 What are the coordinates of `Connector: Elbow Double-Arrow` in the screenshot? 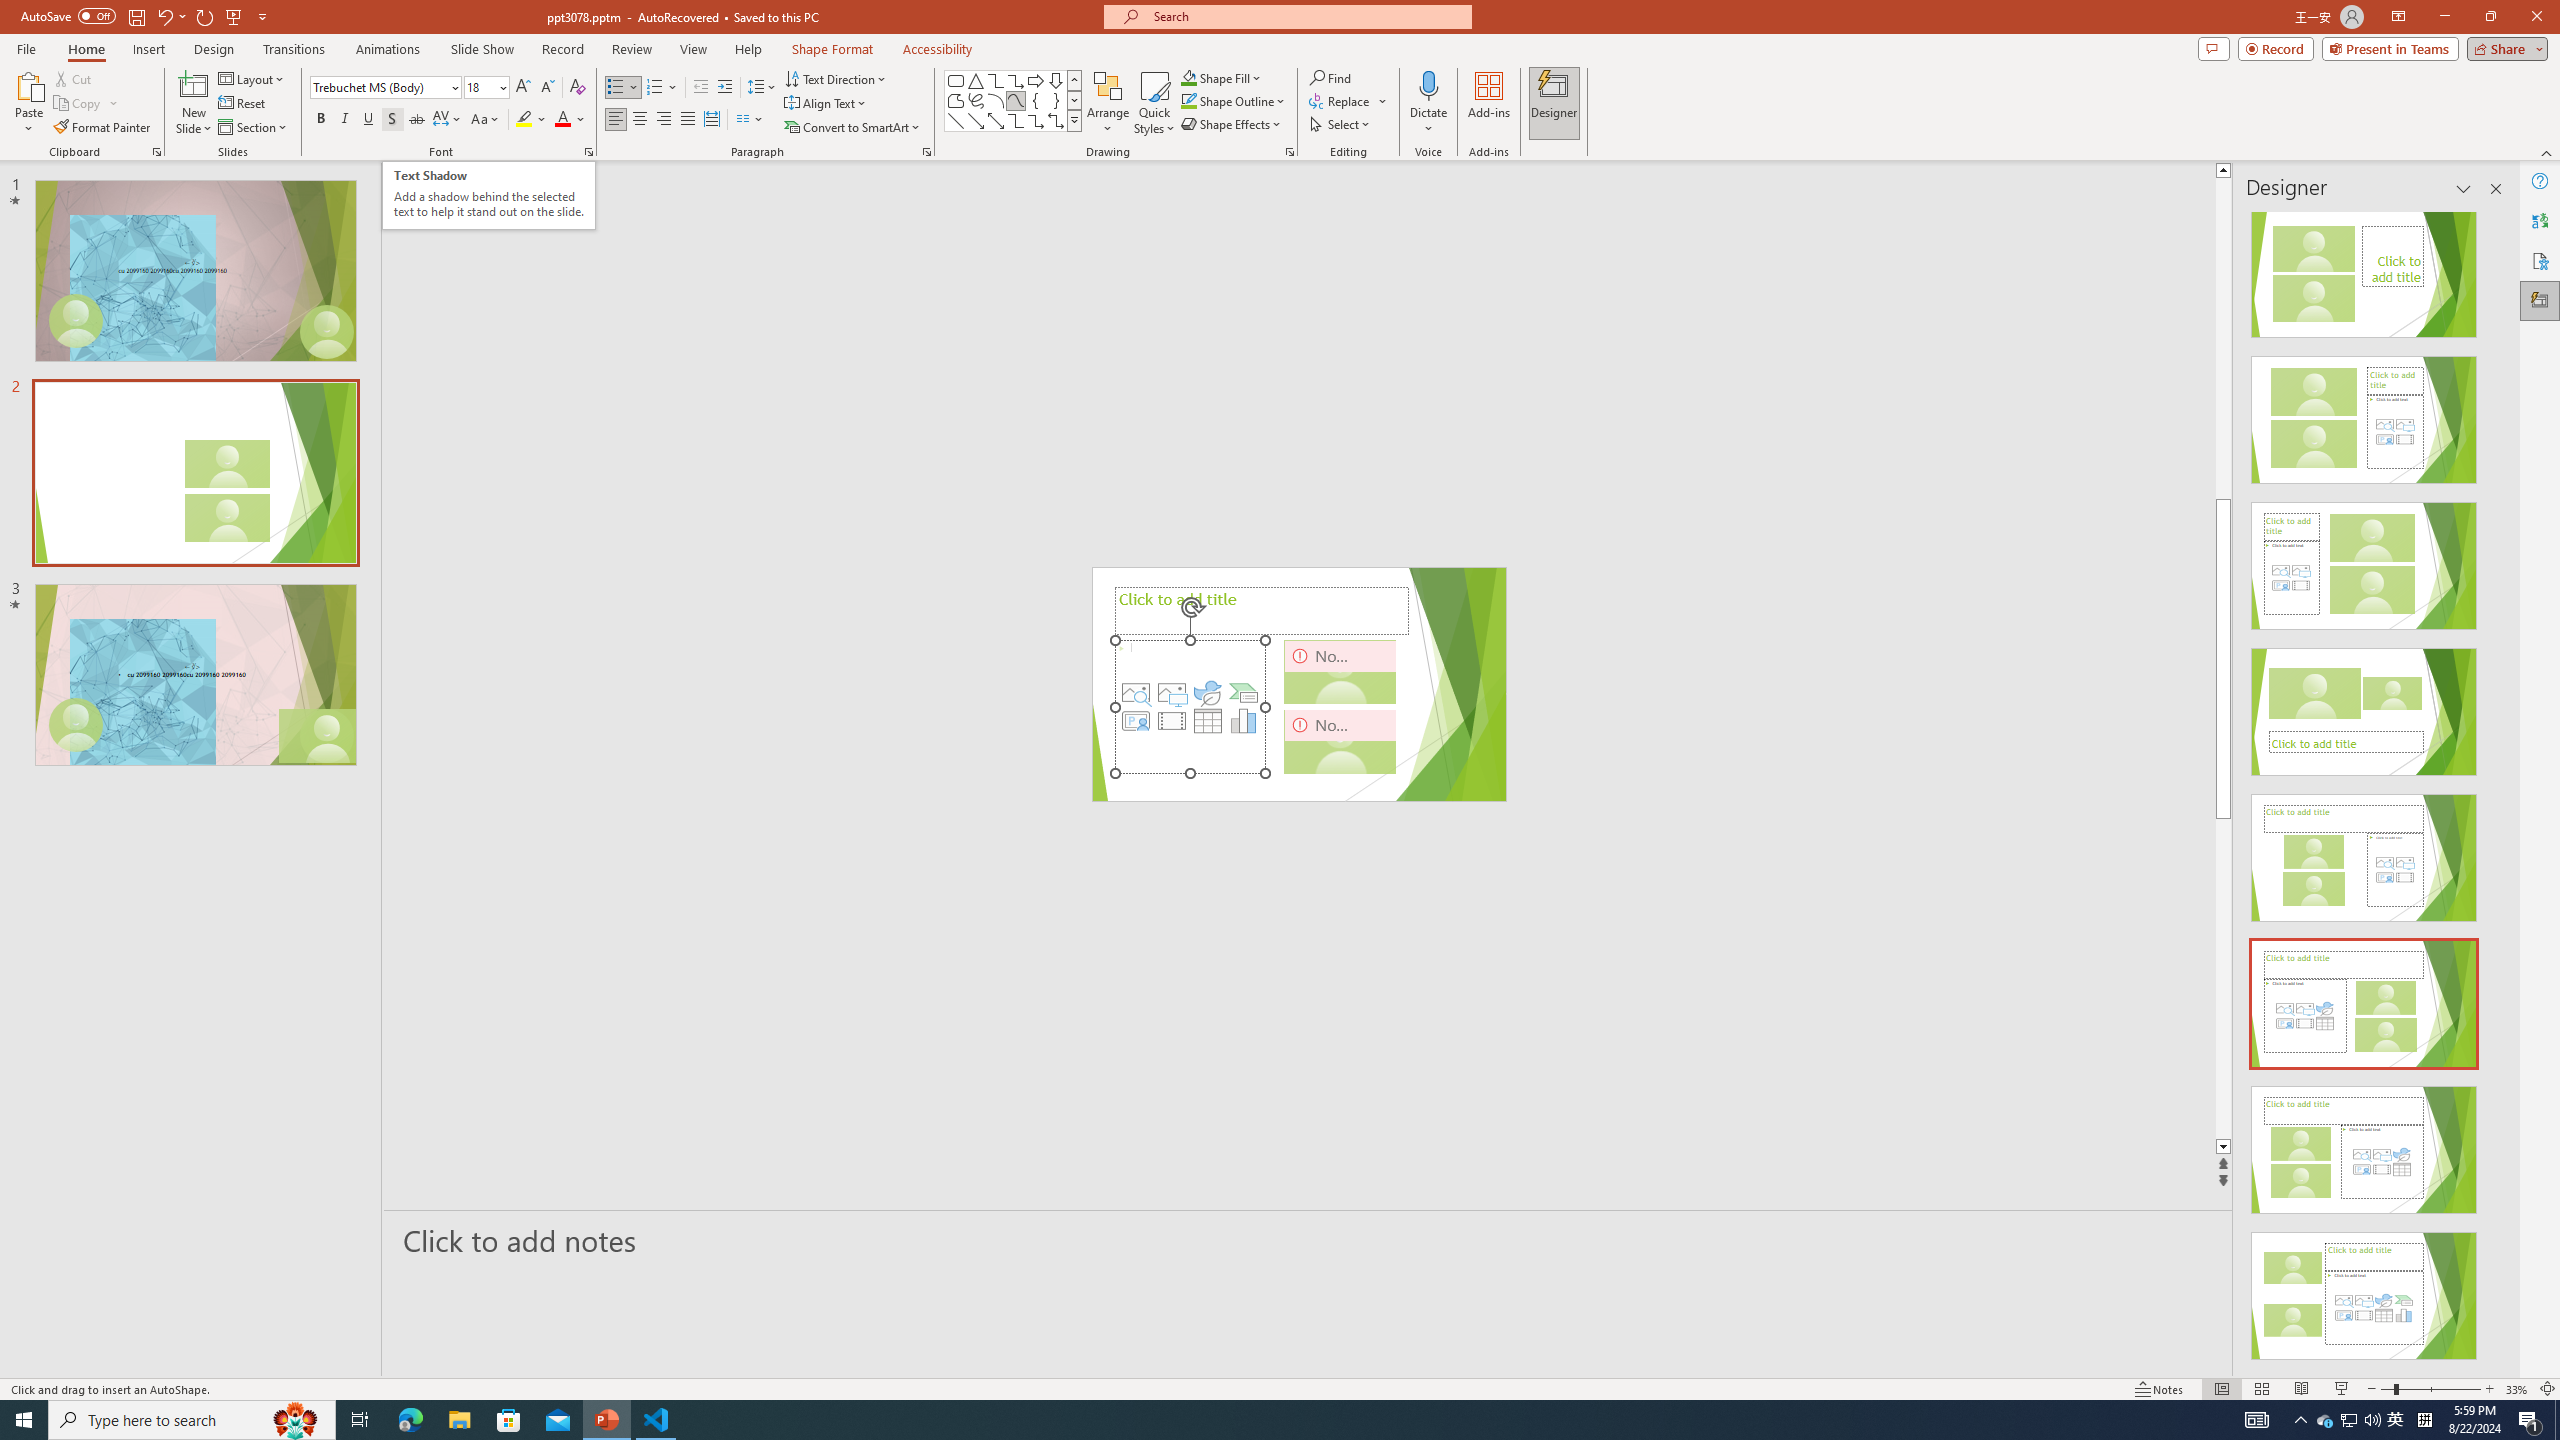 It's located at (1056, 120).